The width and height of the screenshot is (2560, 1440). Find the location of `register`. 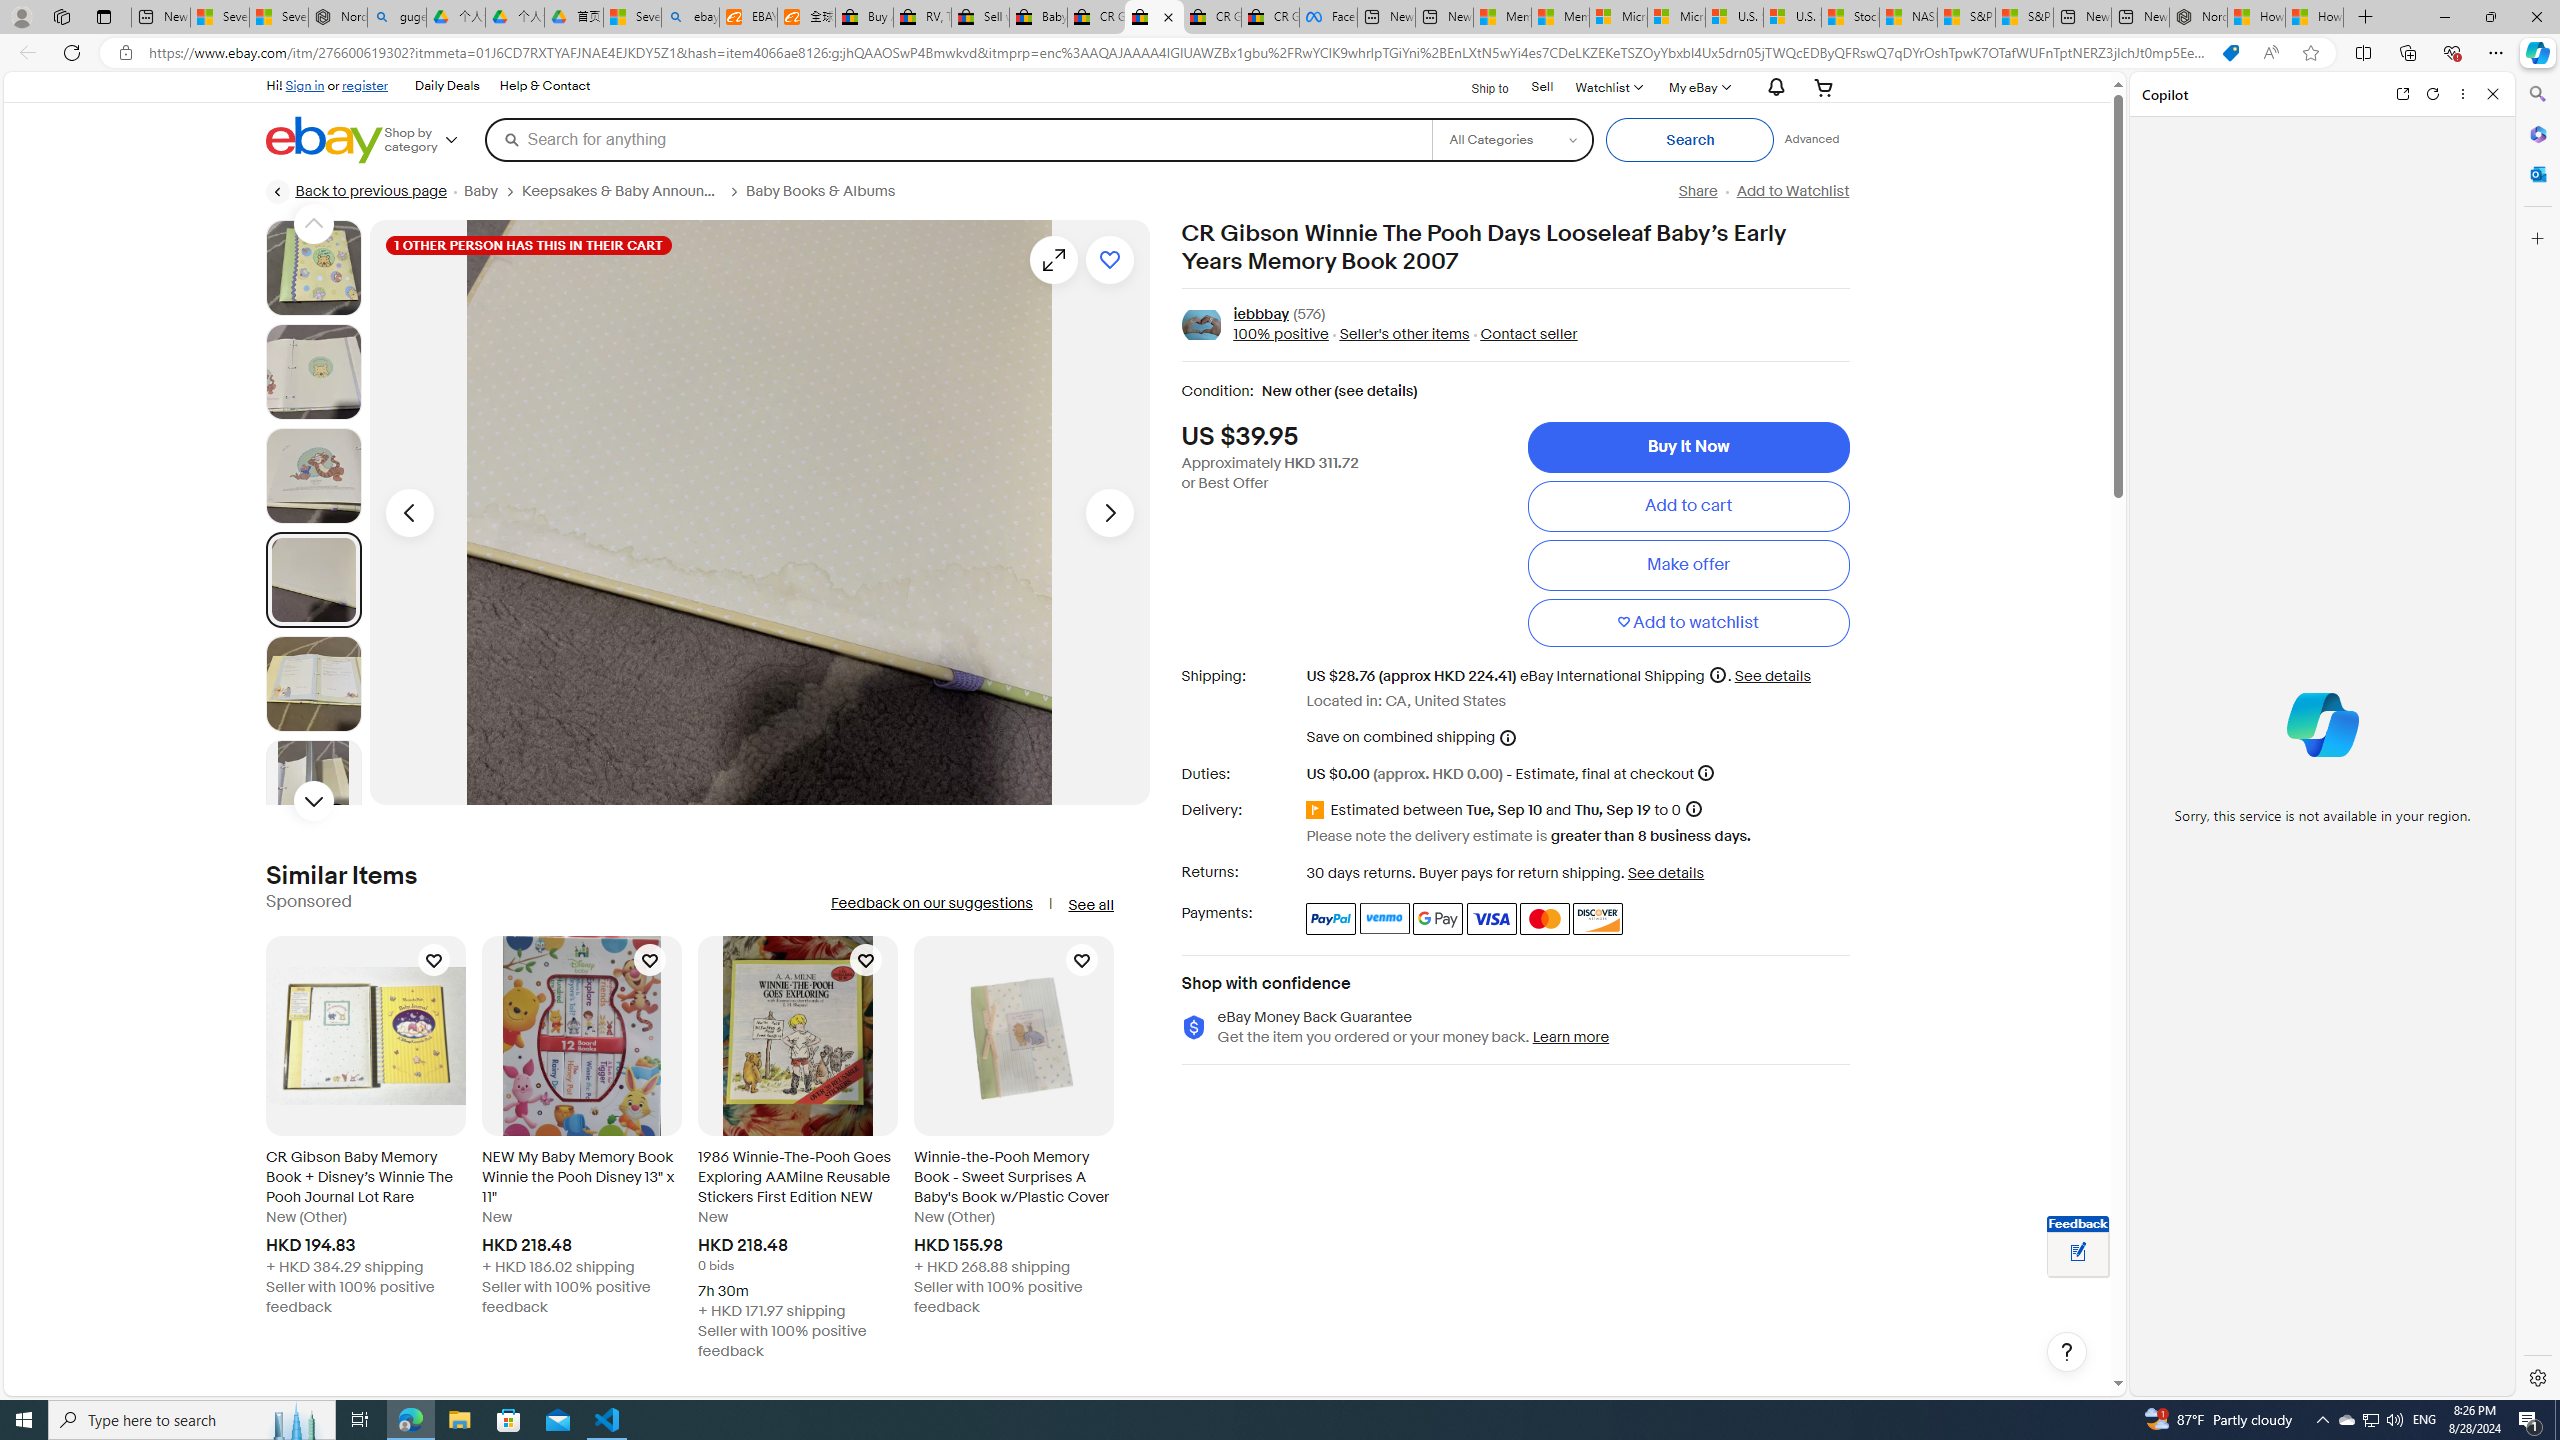

register is located at coordinates (364, 85).